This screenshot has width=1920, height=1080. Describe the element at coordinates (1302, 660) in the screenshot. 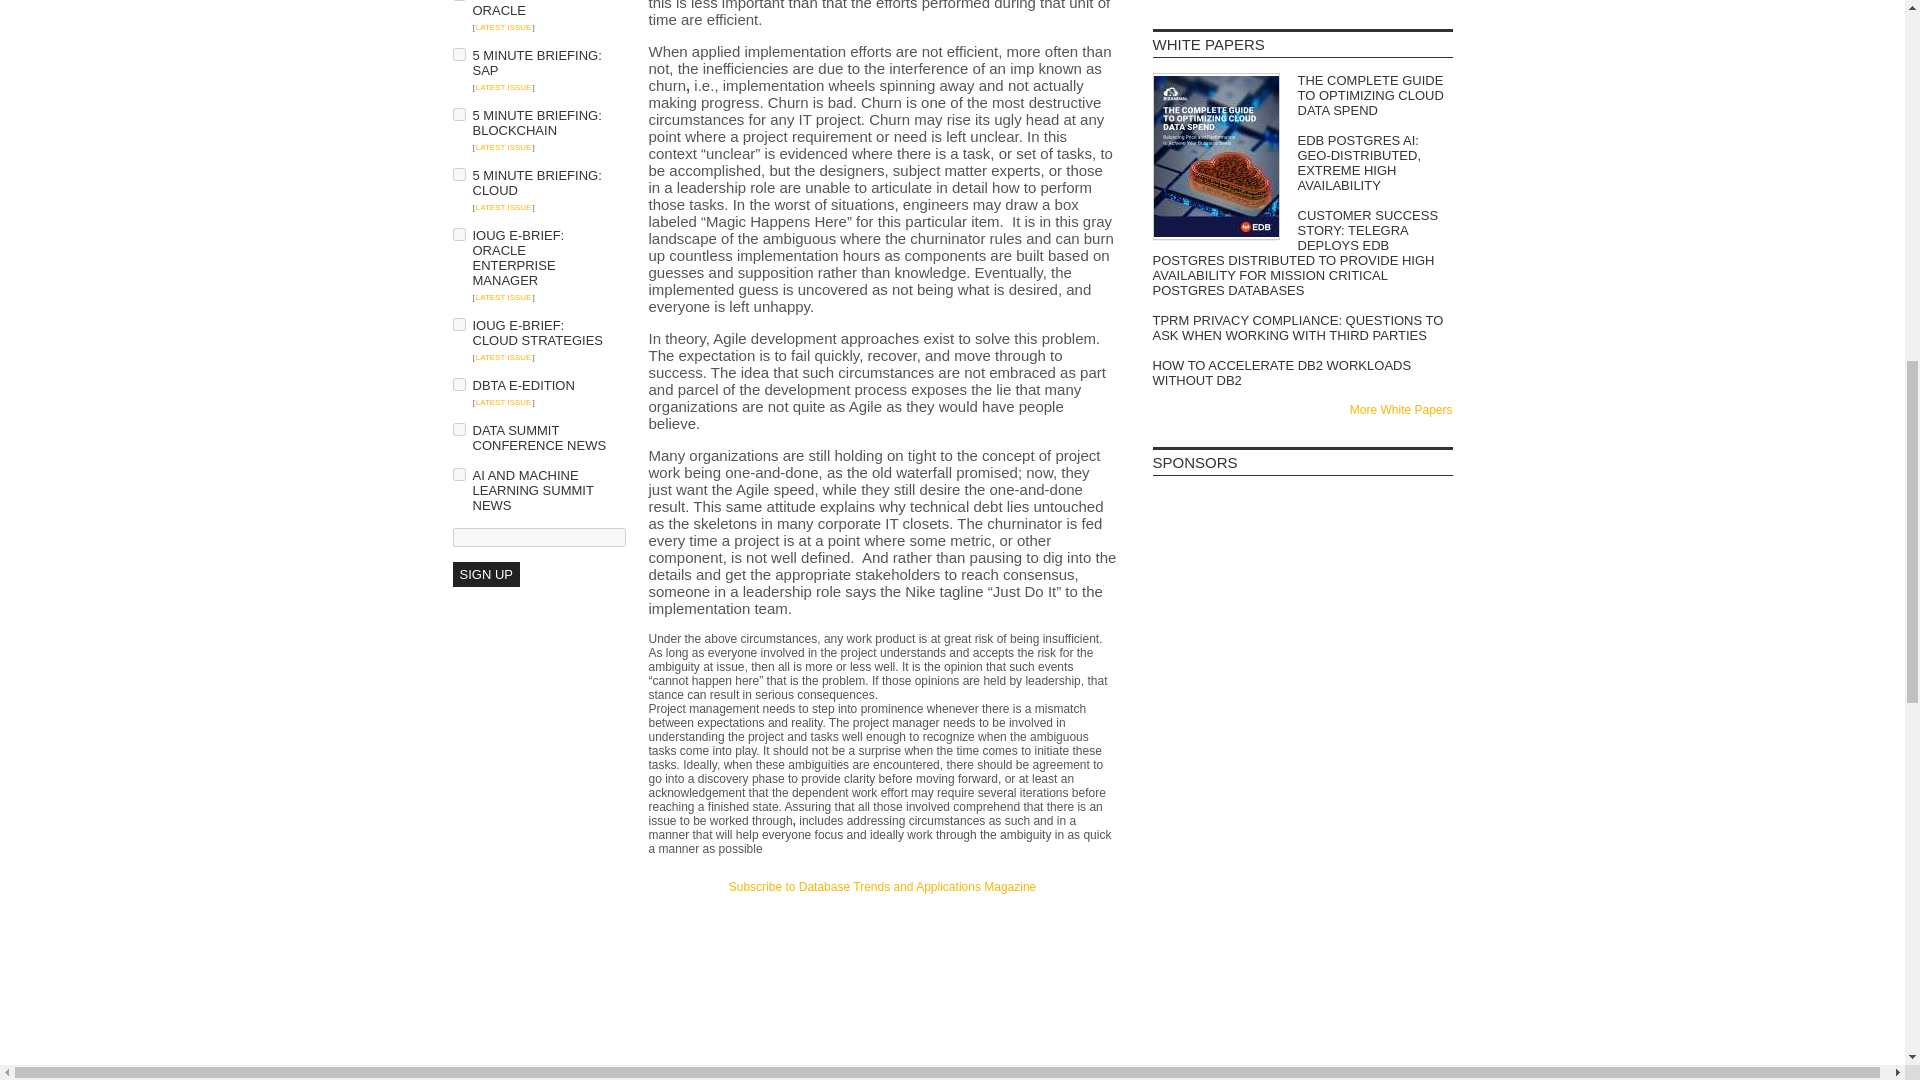

I see `3rd party ad content` at that location.